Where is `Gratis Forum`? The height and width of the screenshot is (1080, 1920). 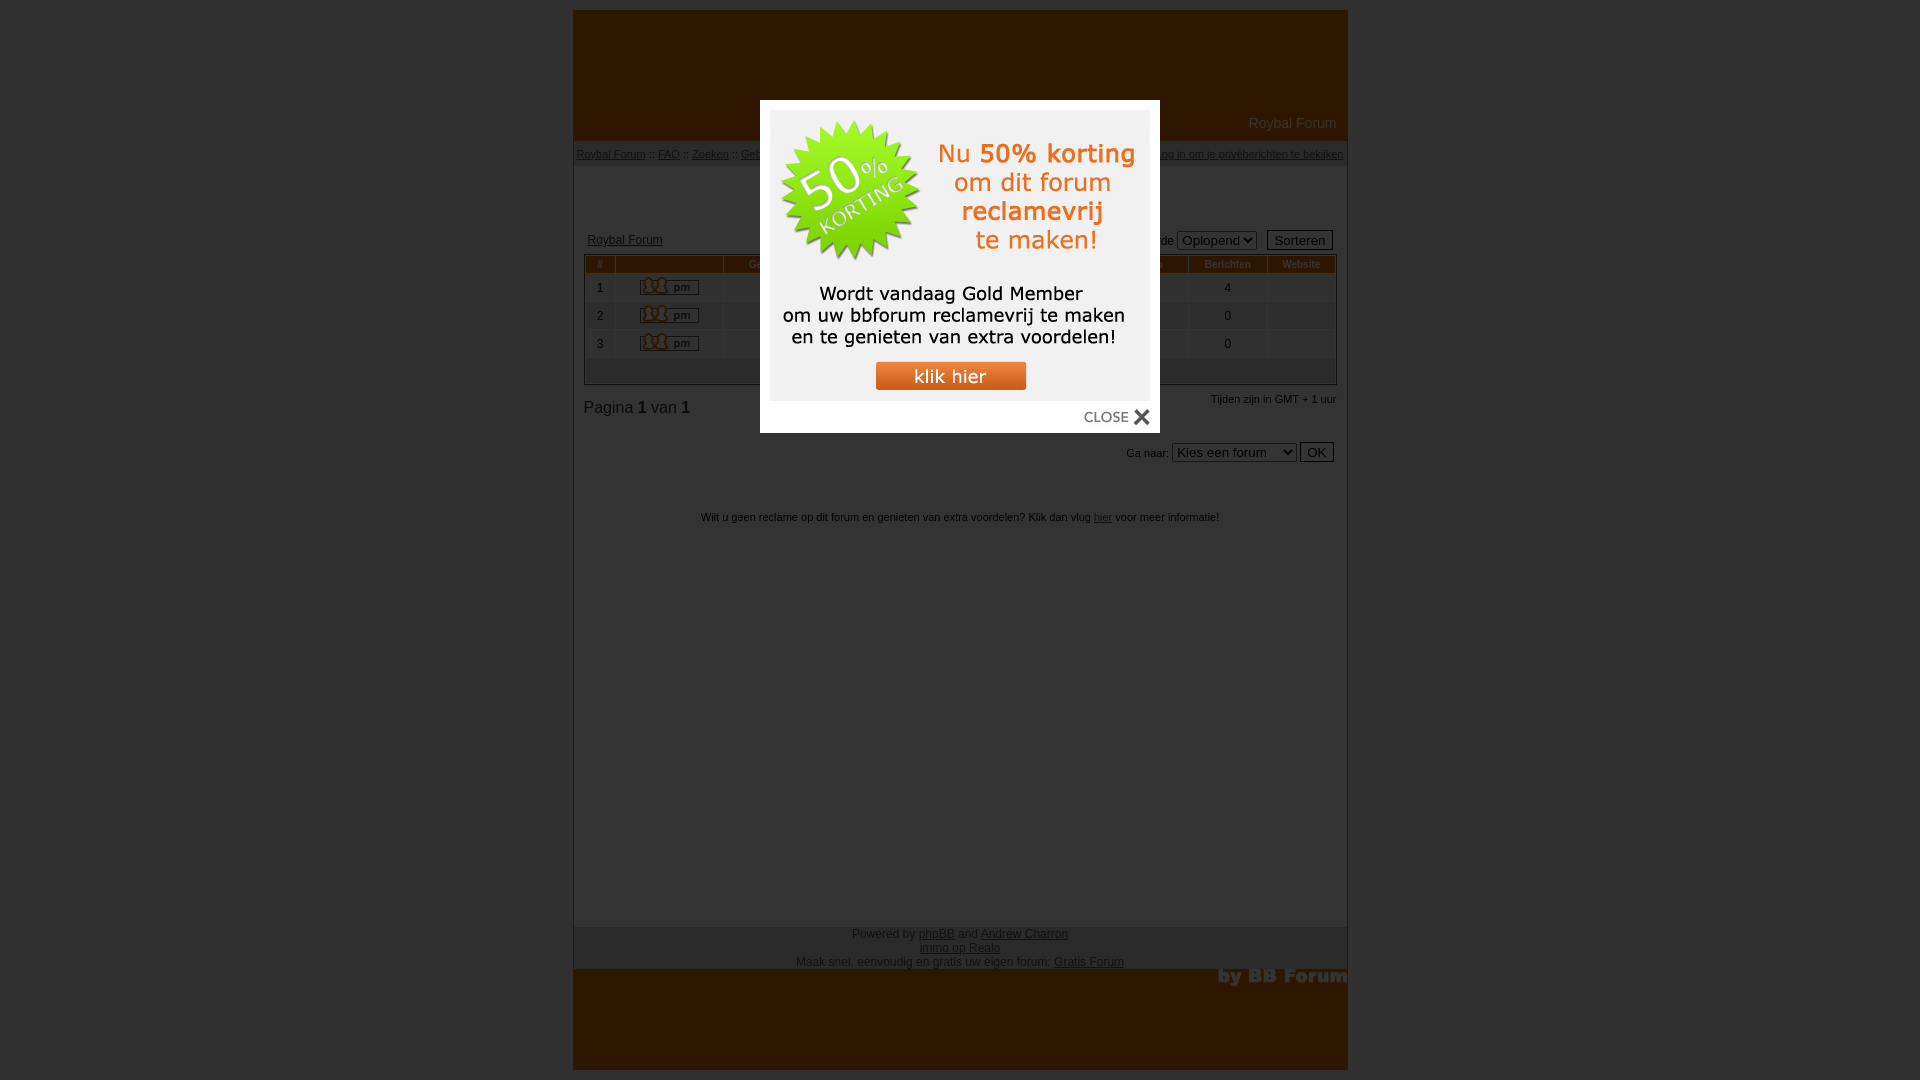
Gratis Forum is located at coordinates (1089, 962).